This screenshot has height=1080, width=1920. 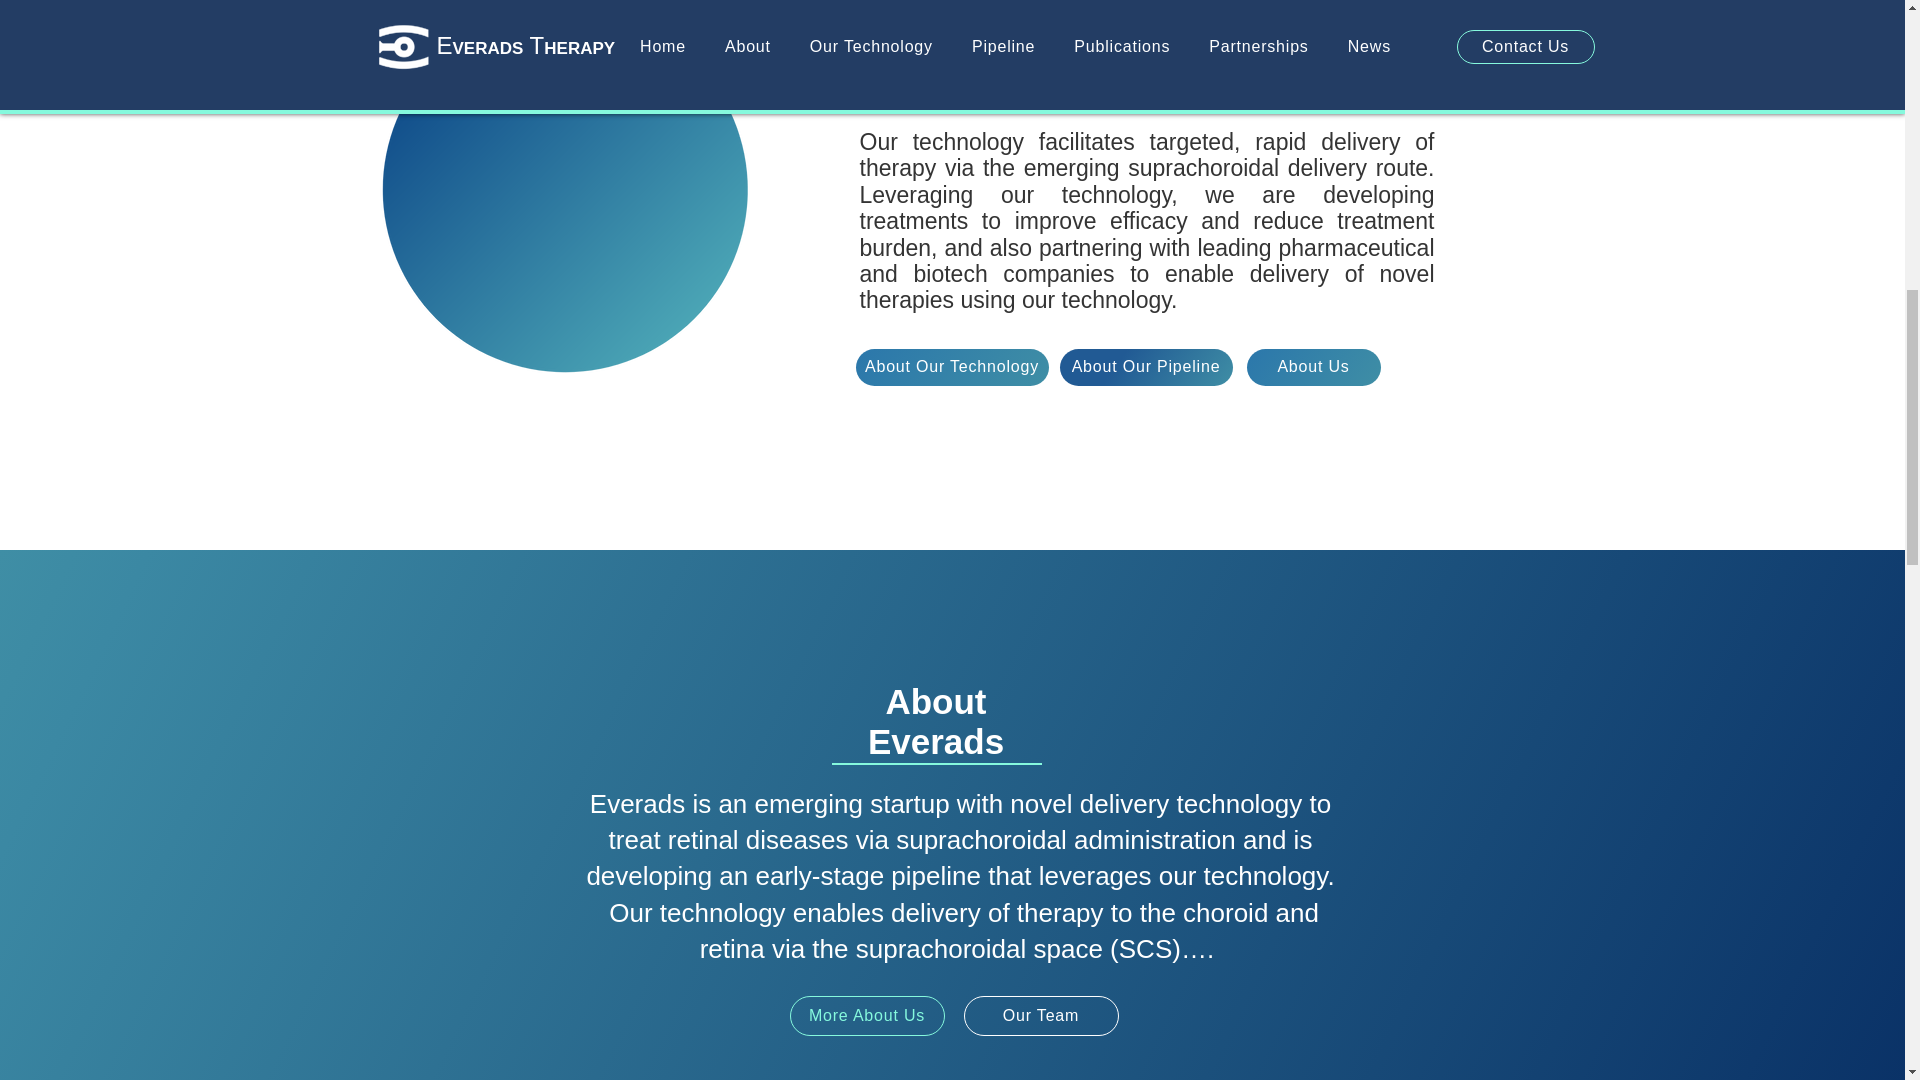 I want to click on About Our Pipeline, so click(x=1146, y=366).